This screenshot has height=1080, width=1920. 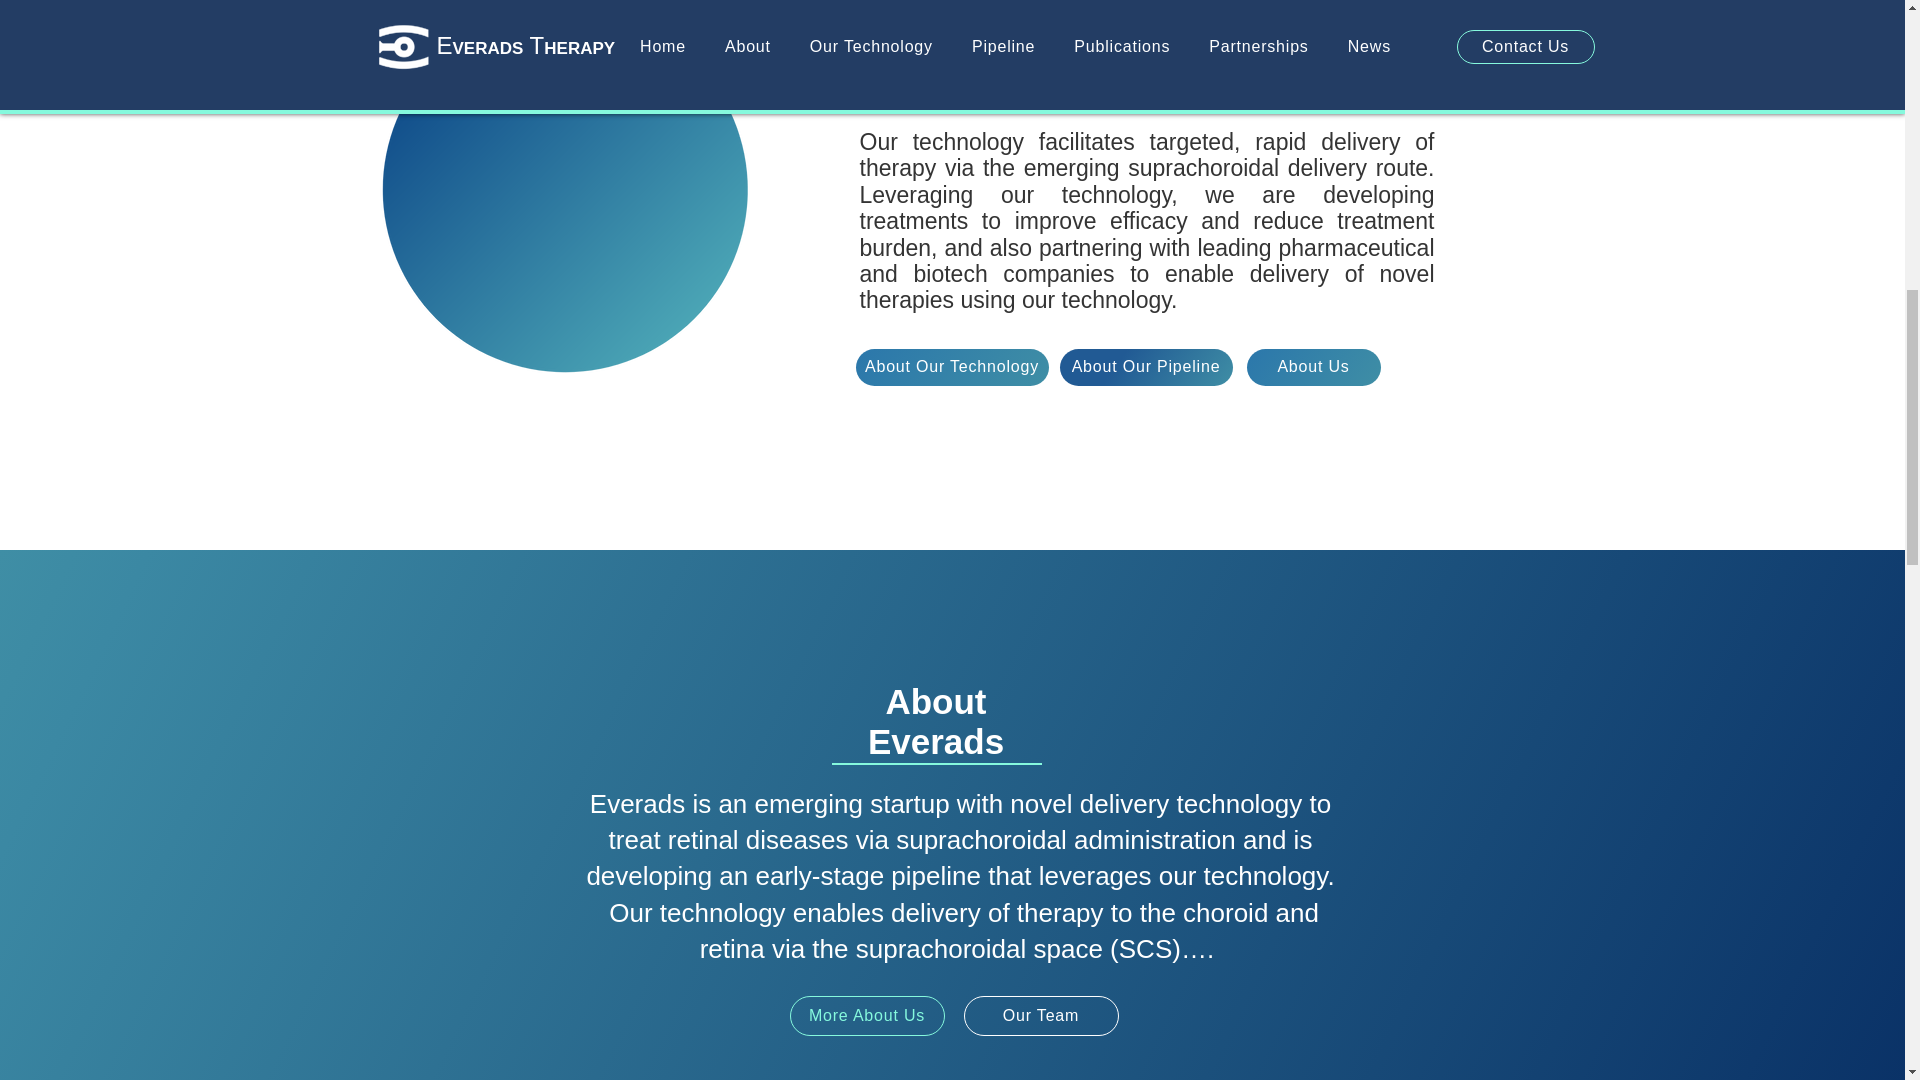 I want to click on About Our Pipeline, so click(x=1146, y=366).